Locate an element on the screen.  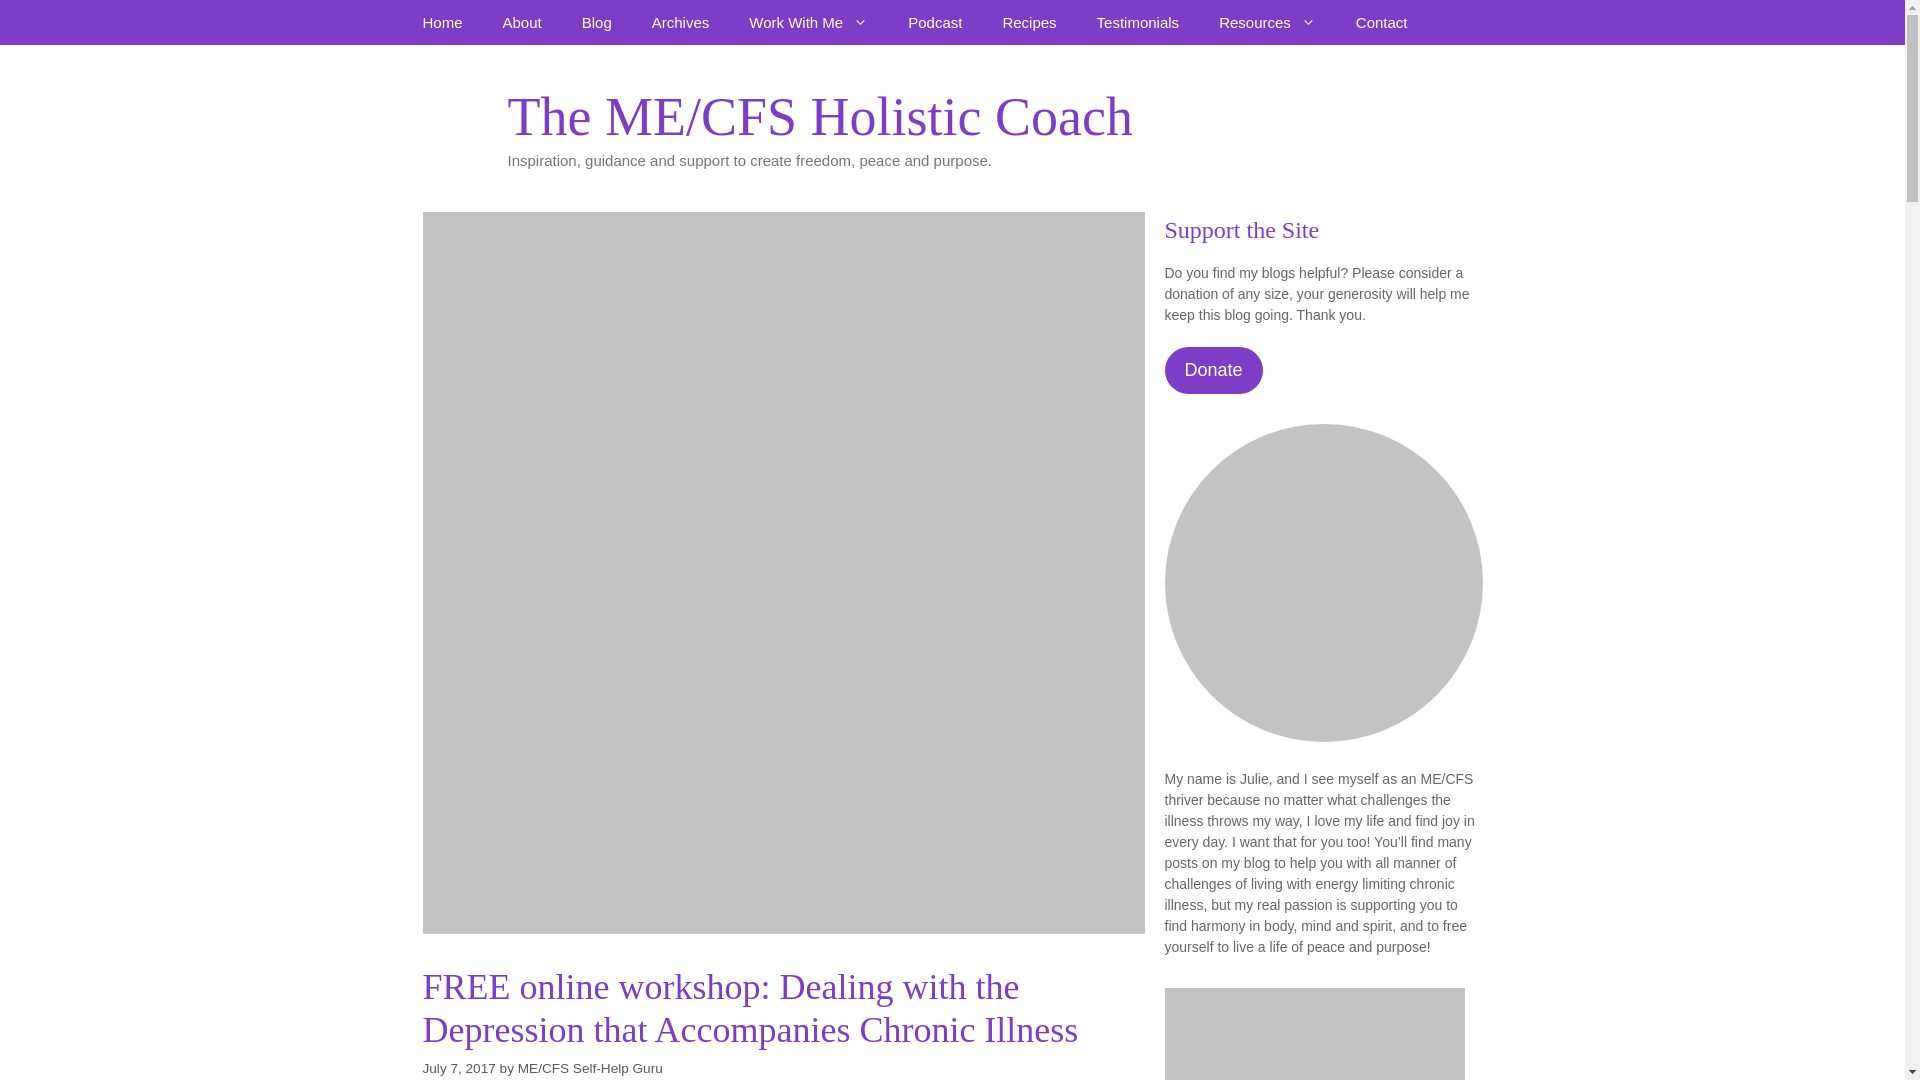
Testimonials is located at coordinates (1138, 22).